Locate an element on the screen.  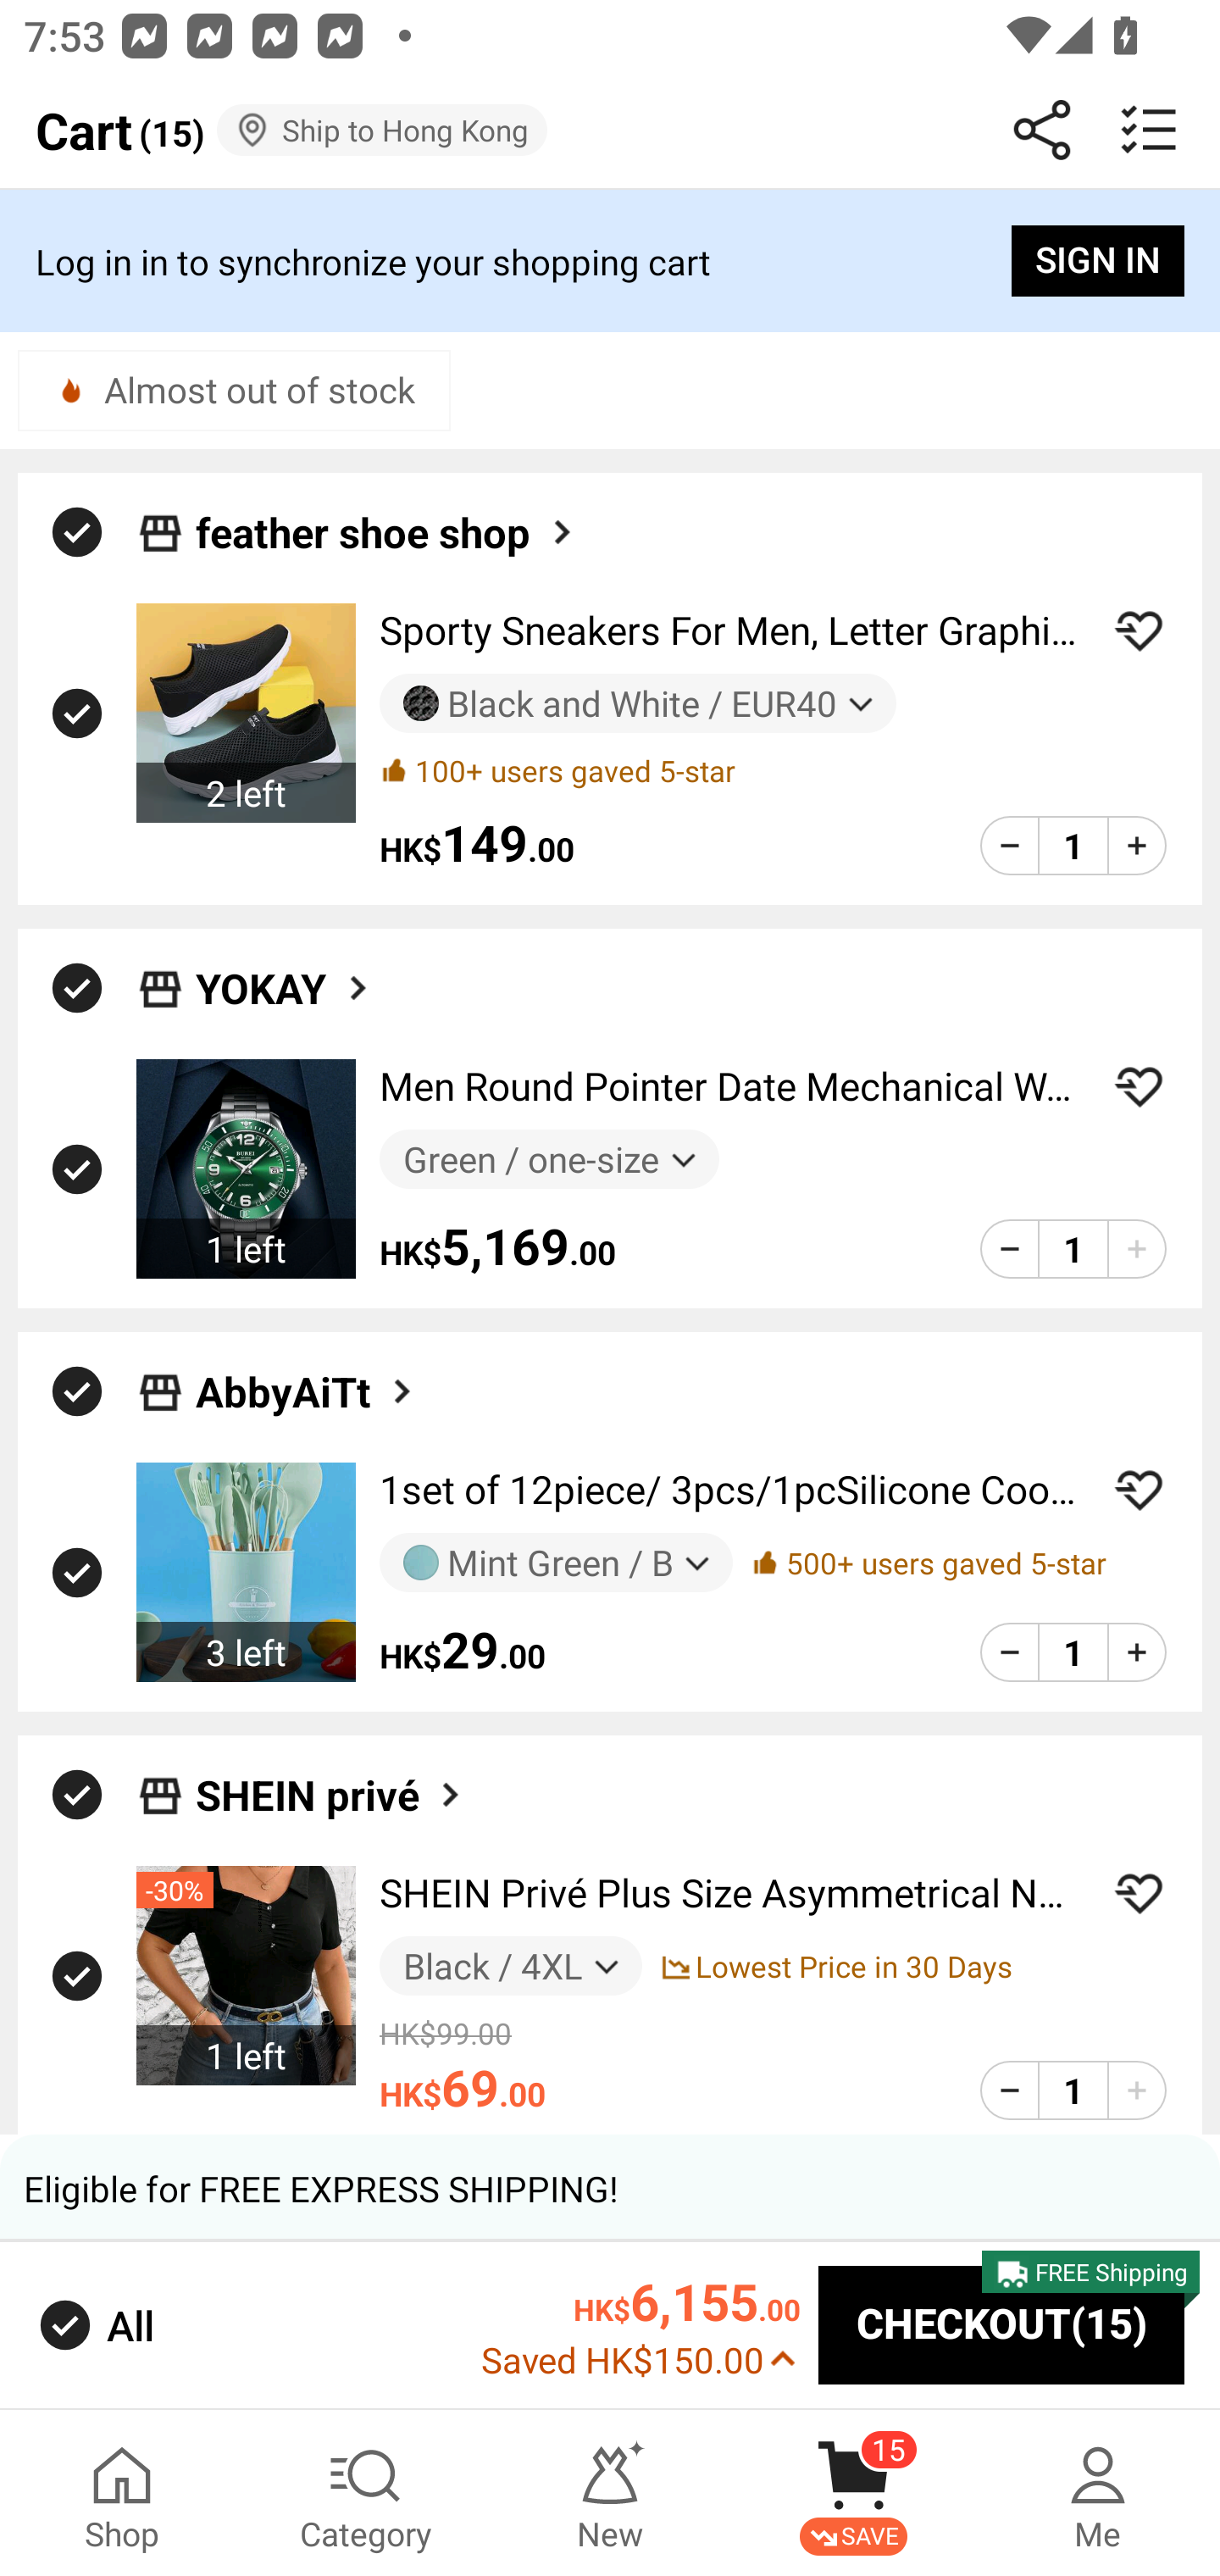
SIGN IN is located at coordinates (1098, 261).